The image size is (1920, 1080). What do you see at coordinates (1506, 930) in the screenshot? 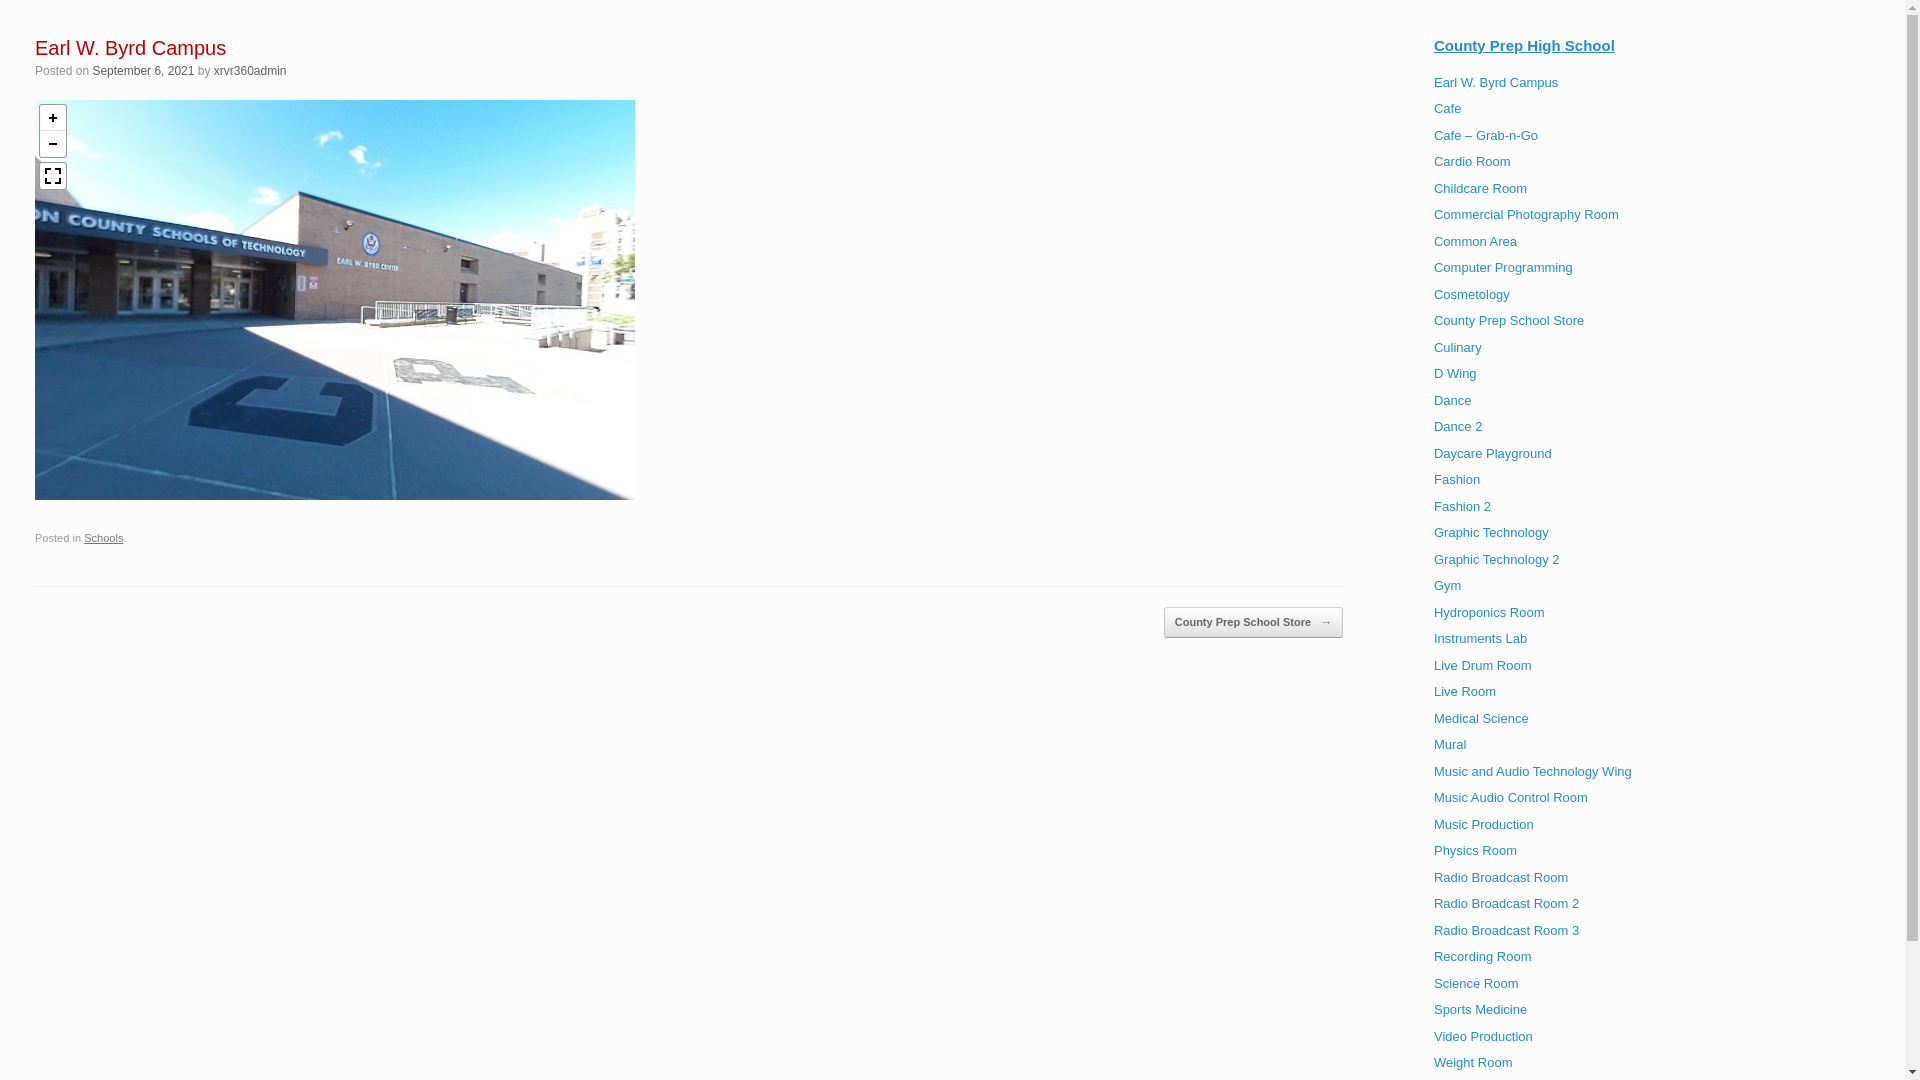
I see `Radio Broadcast Room 3` at bounding box center [1506, 930].